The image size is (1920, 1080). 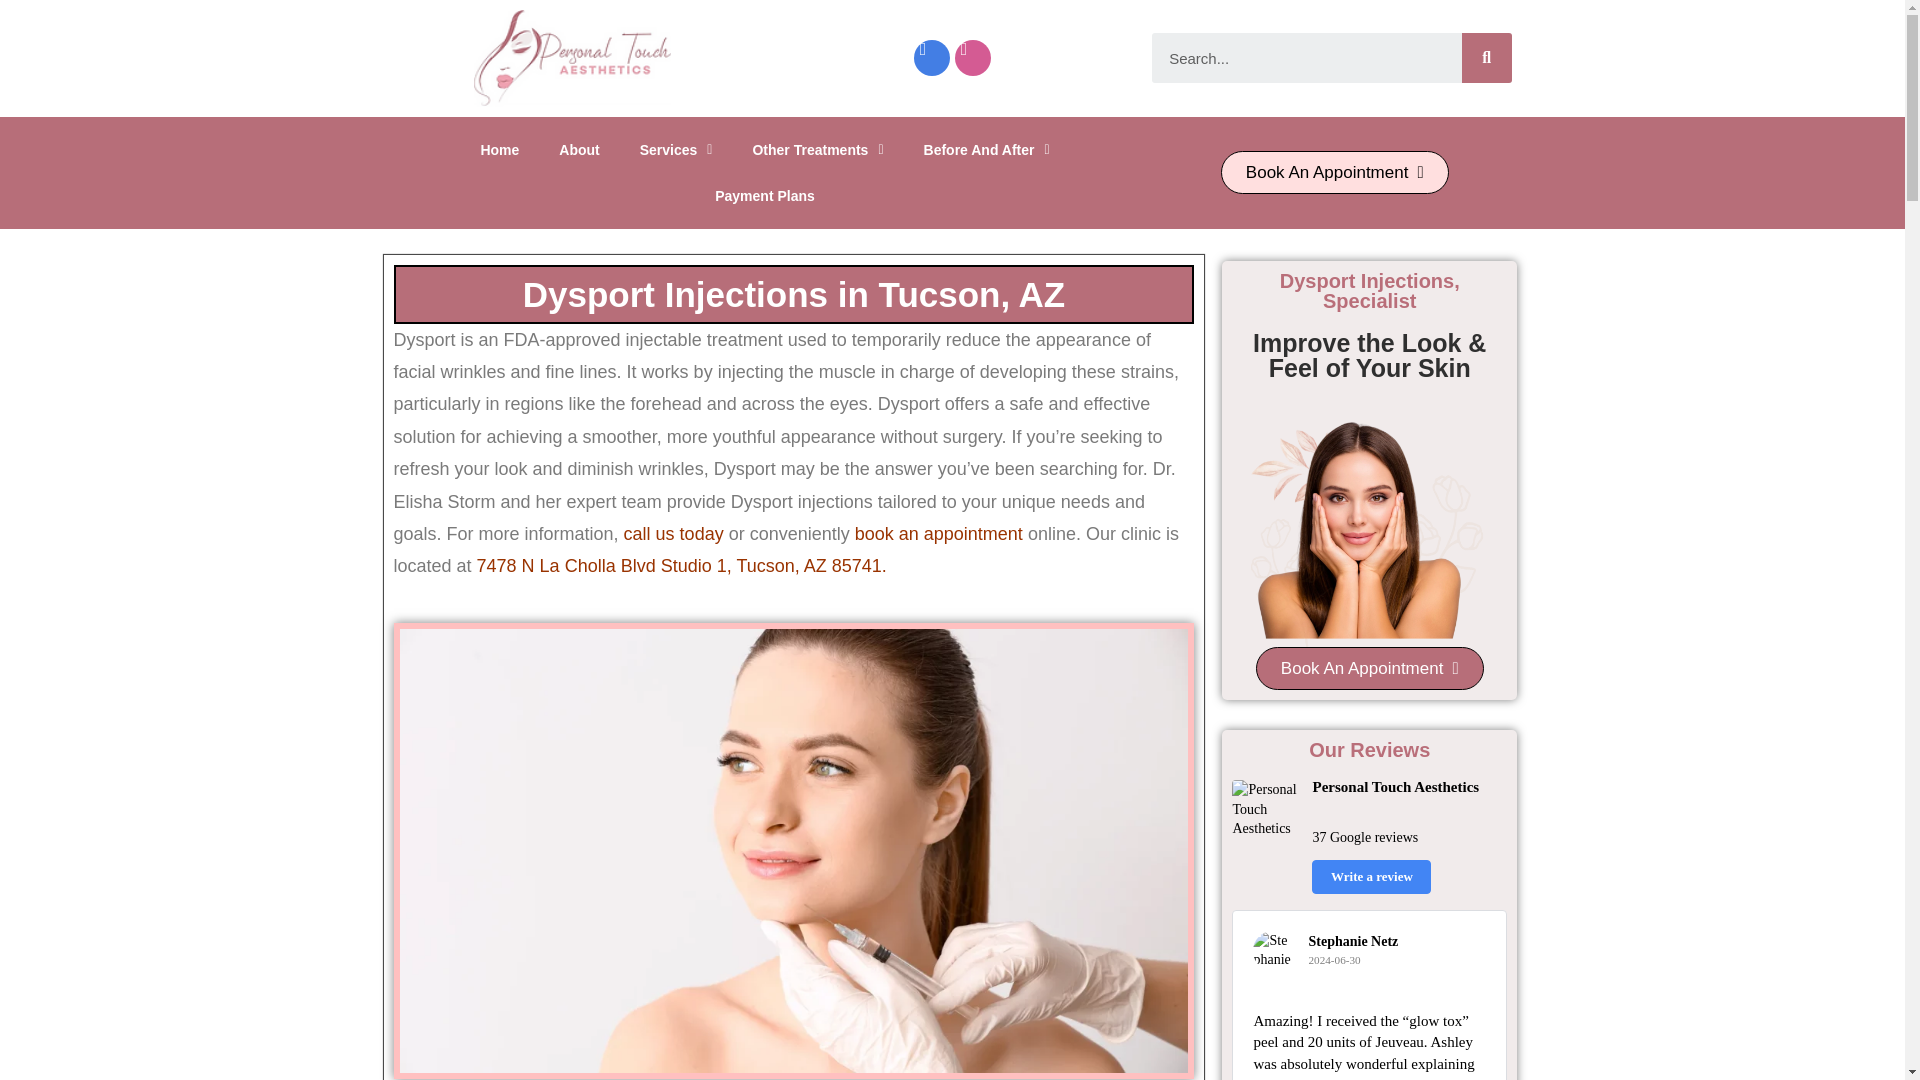 I want to click on Services, so click(x=676, y=150).